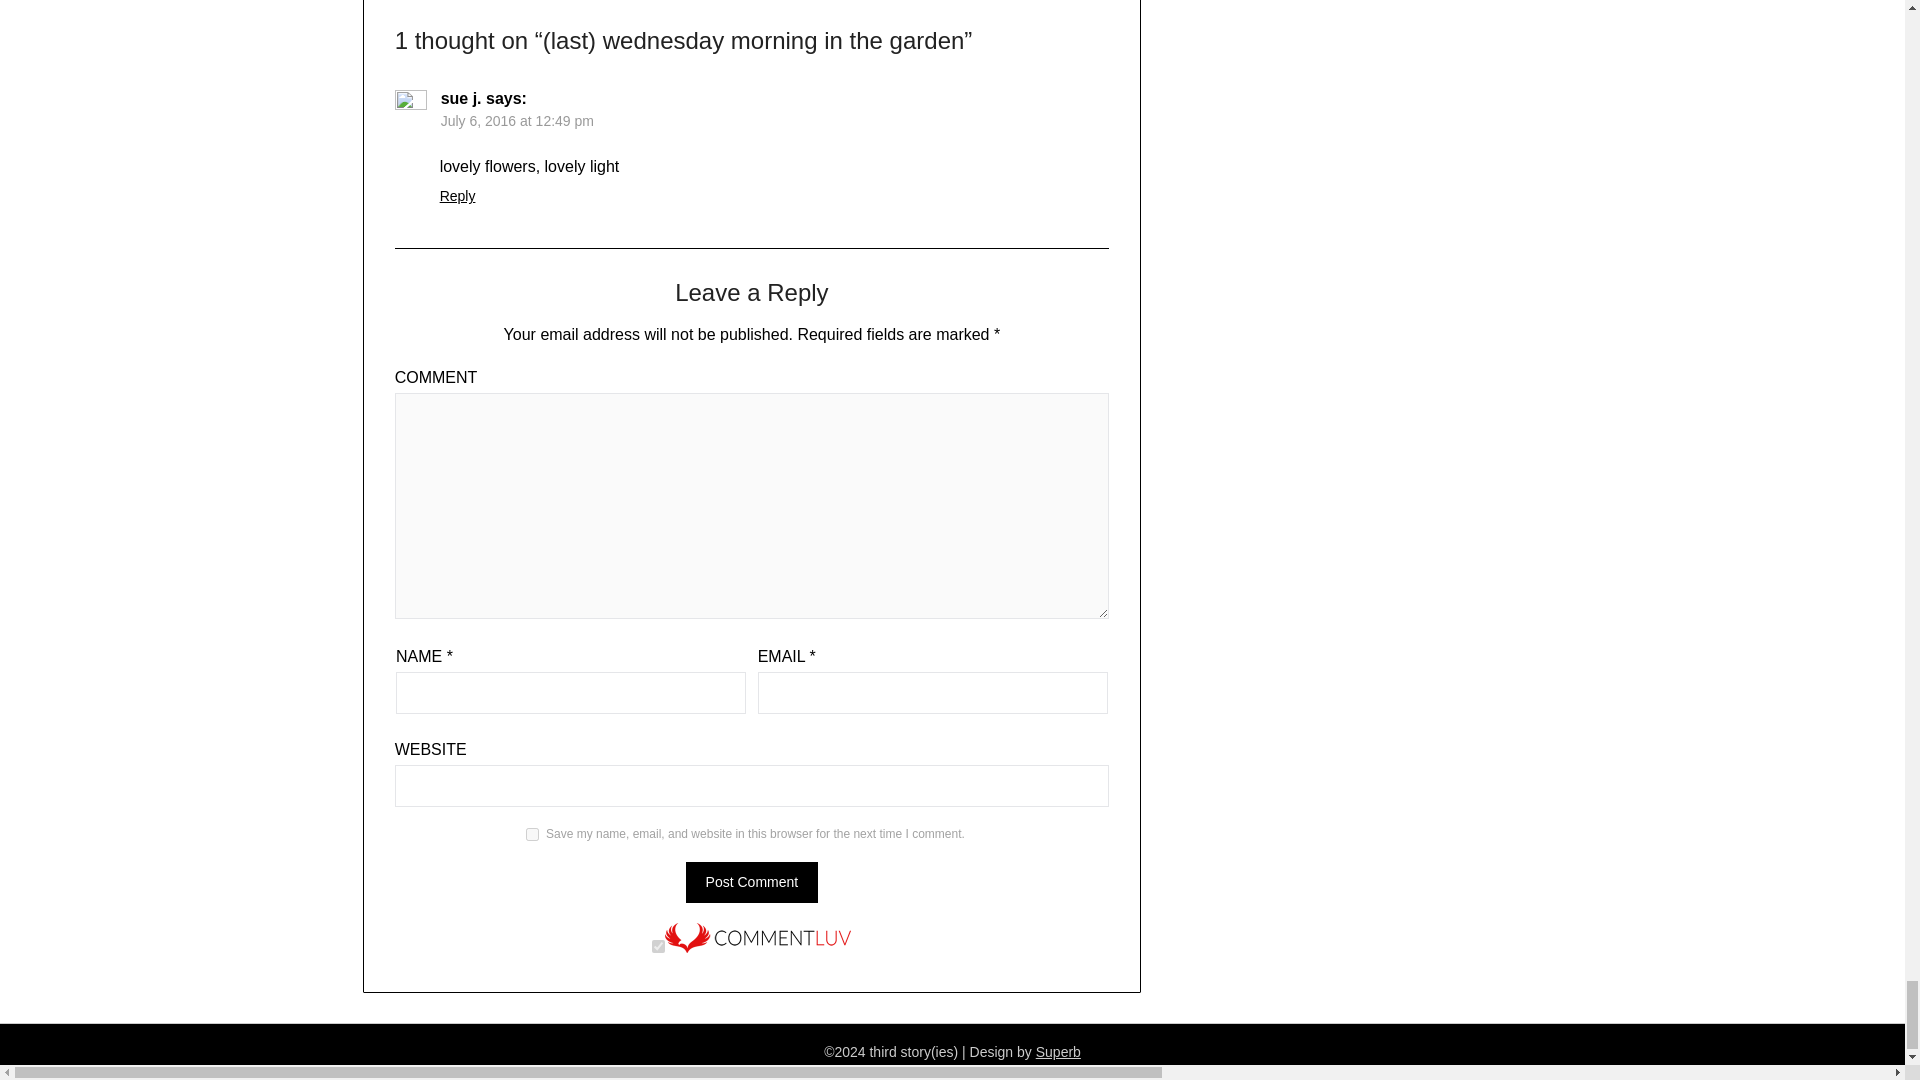 Image resolution: width=1920 pixels, height=1080 pixels. What do you see at coordinates (532, 834) in the screenshot?
I see `yes` at bounding box center [532, 834].